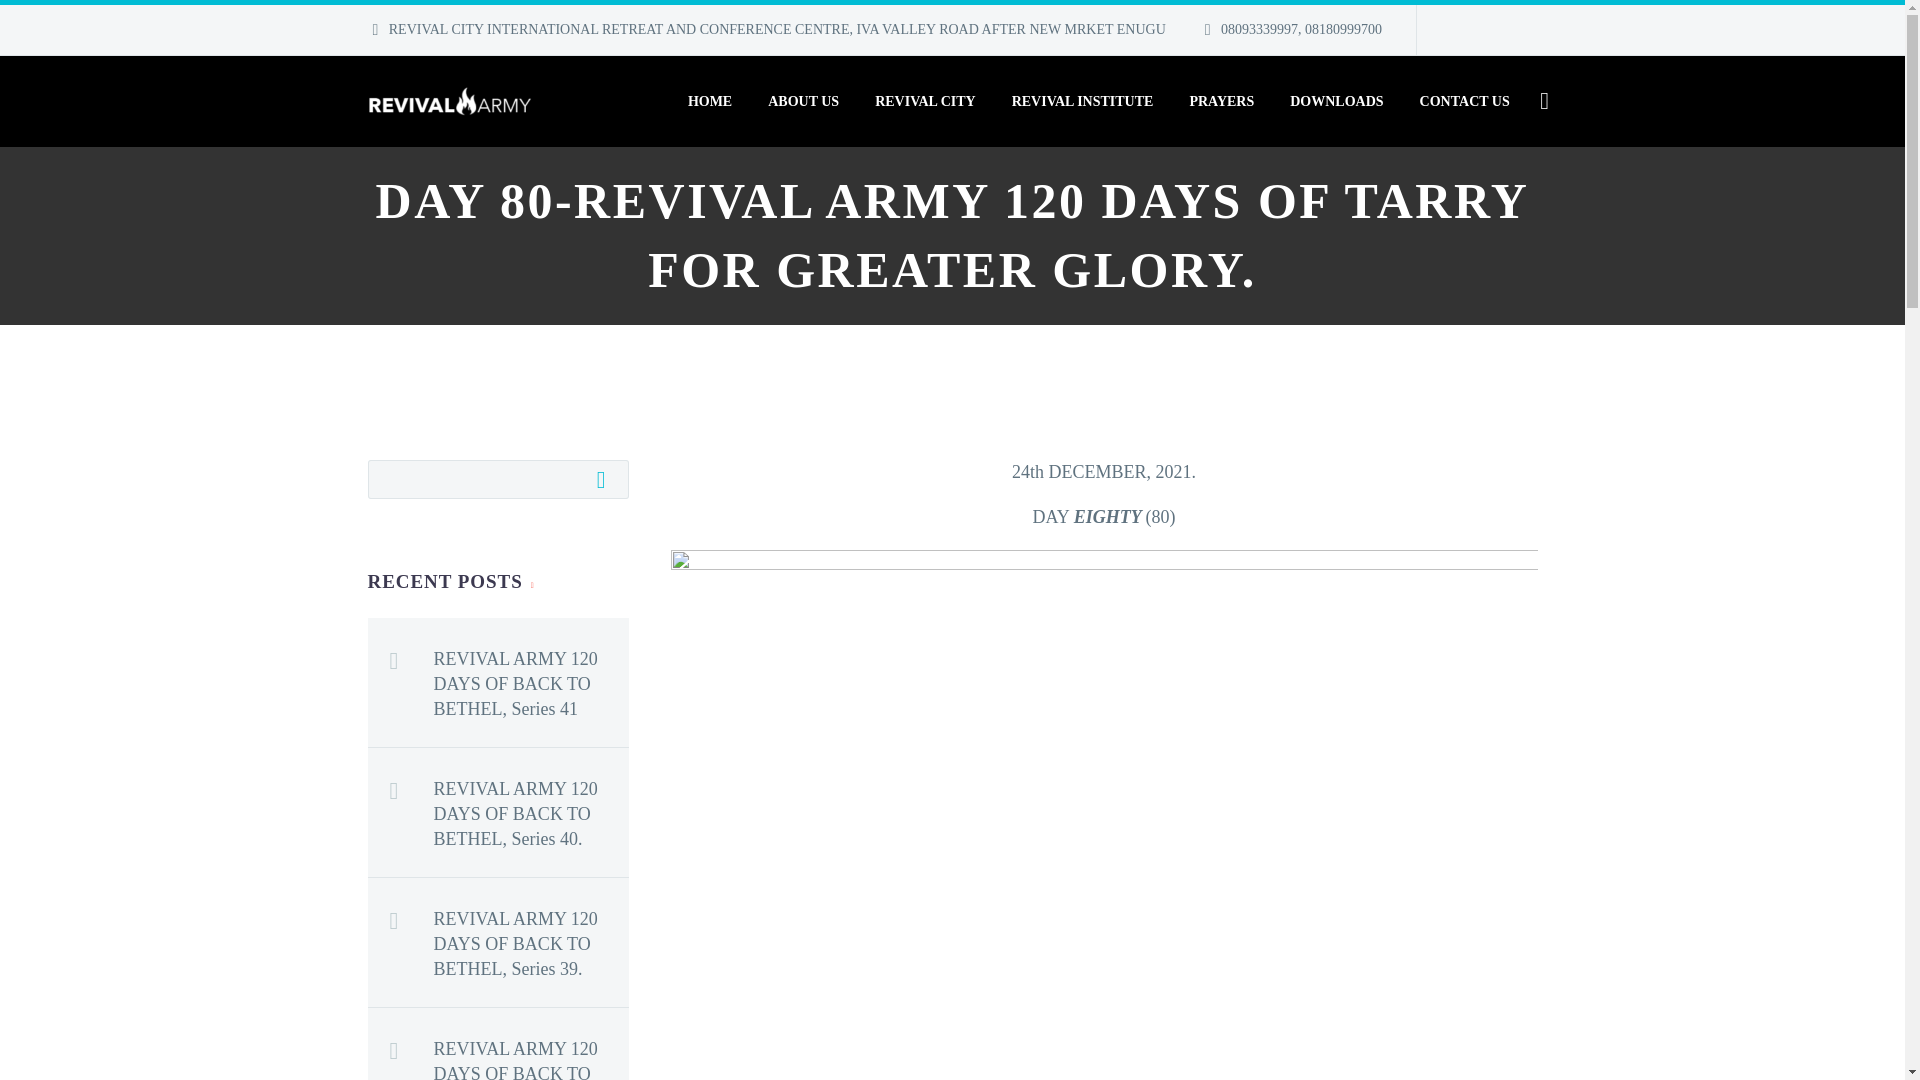 The image size is (1920, 1080). What do you see at coordinates (1302, 28) in the screenshot?
I see `08093339997, 08180999700` at bounding box center [1302, 28].